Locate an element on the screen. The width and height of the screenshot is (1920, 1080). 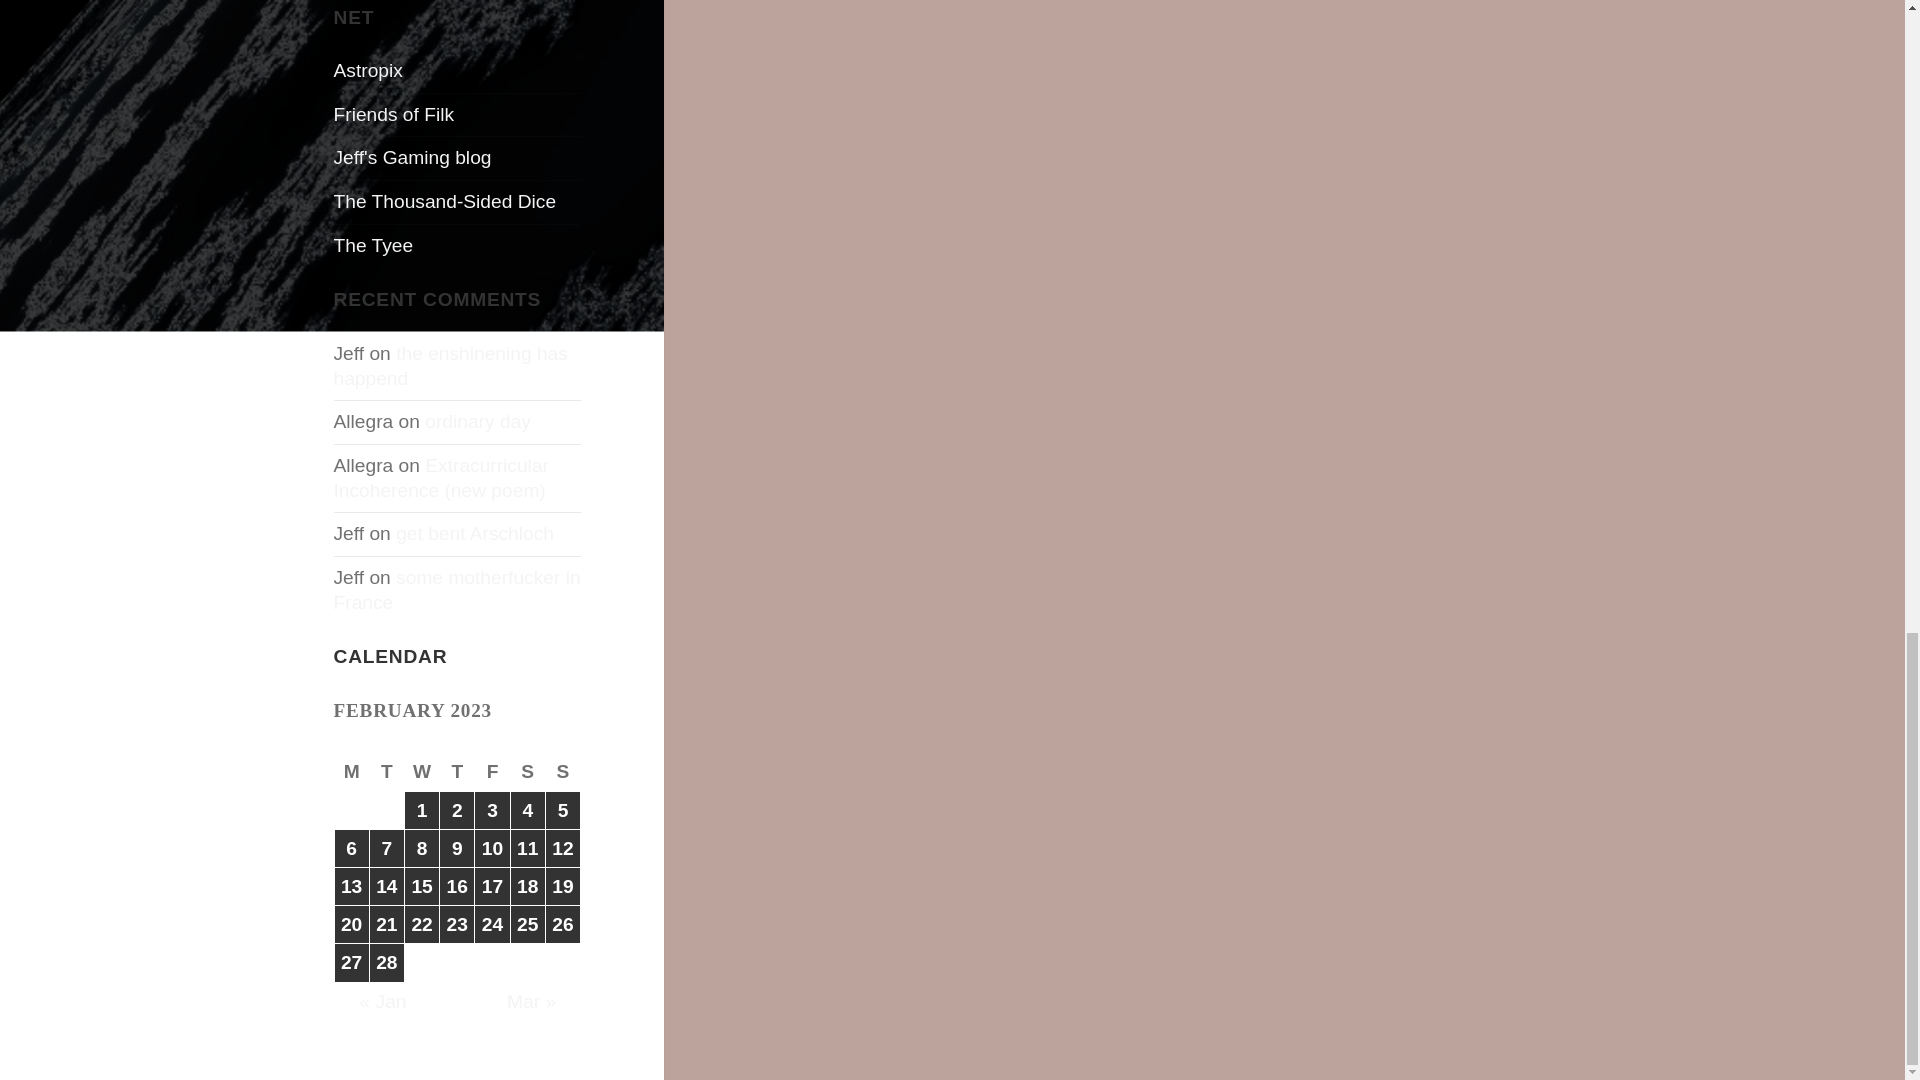
7 is located at coordinates (386, 848).